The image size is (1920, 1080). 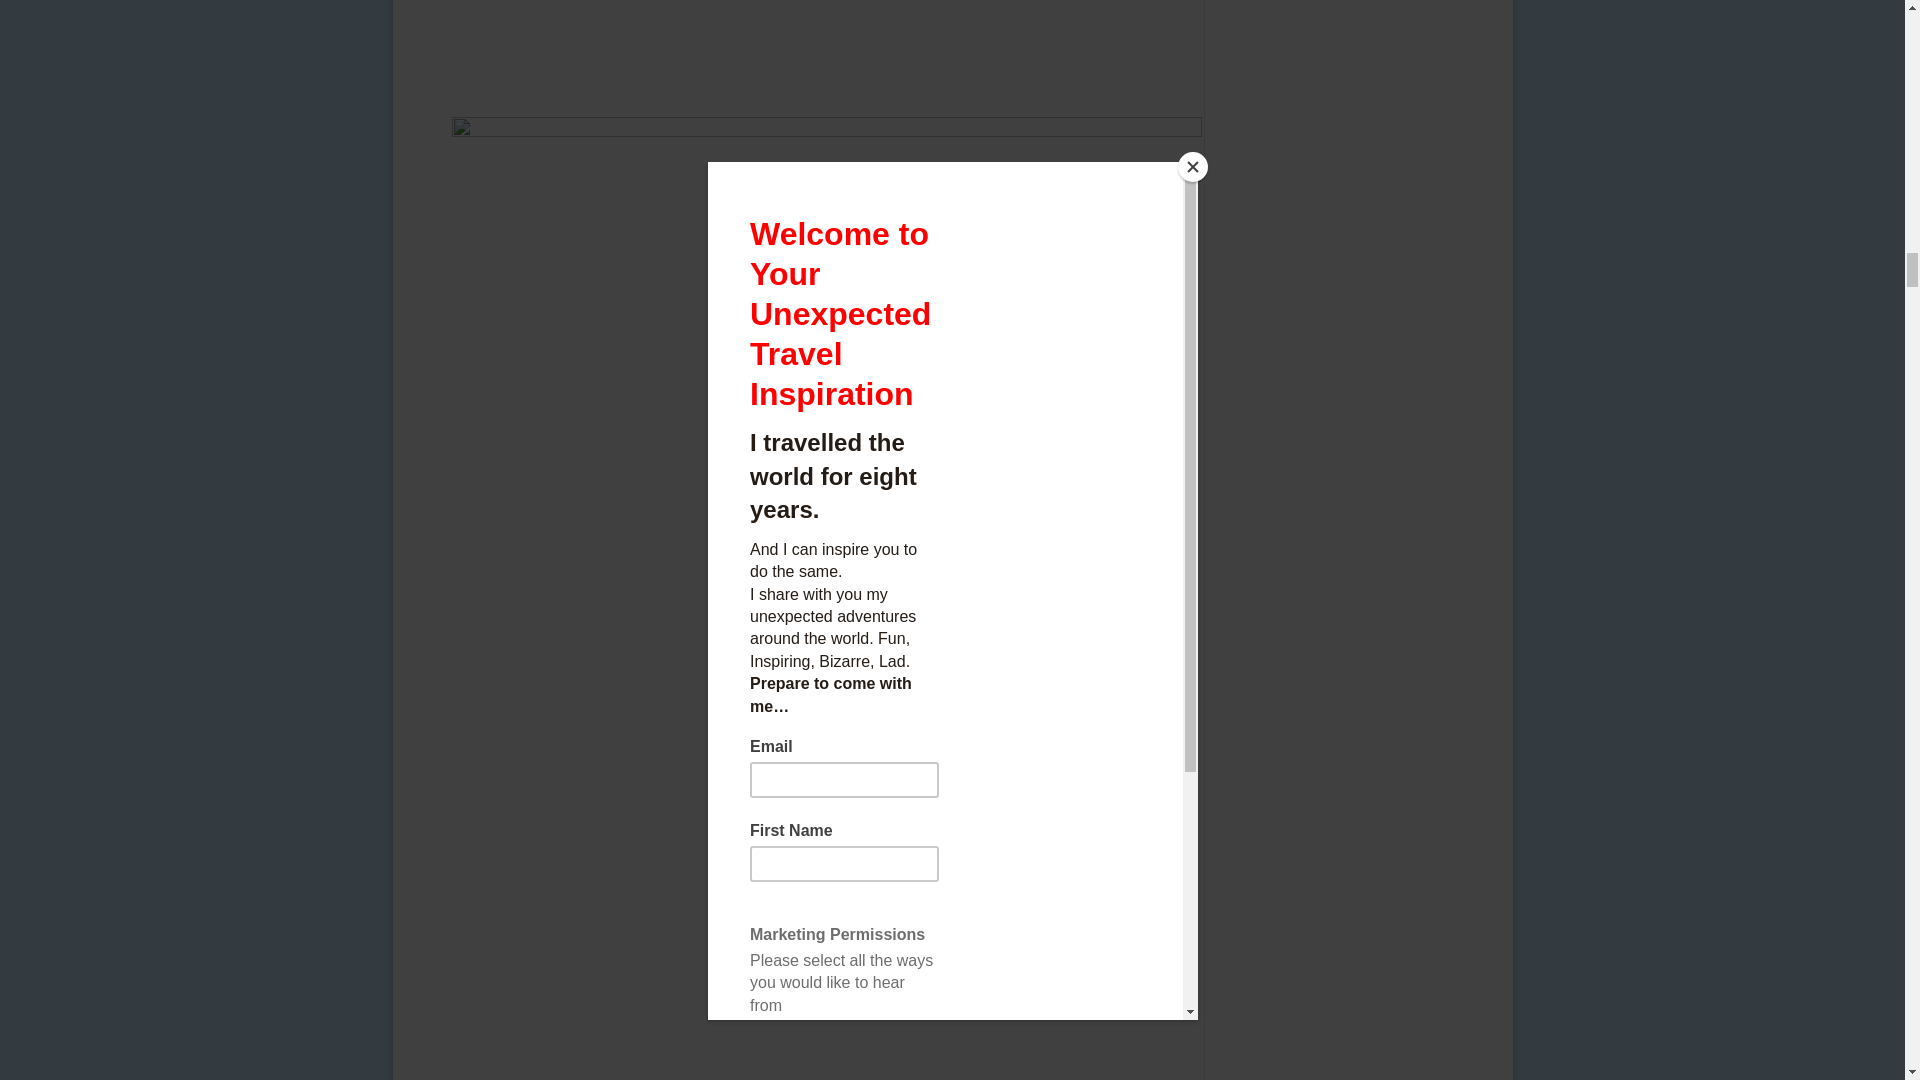 I want to click on View of the London Skyline, so click(x=826, y=50).